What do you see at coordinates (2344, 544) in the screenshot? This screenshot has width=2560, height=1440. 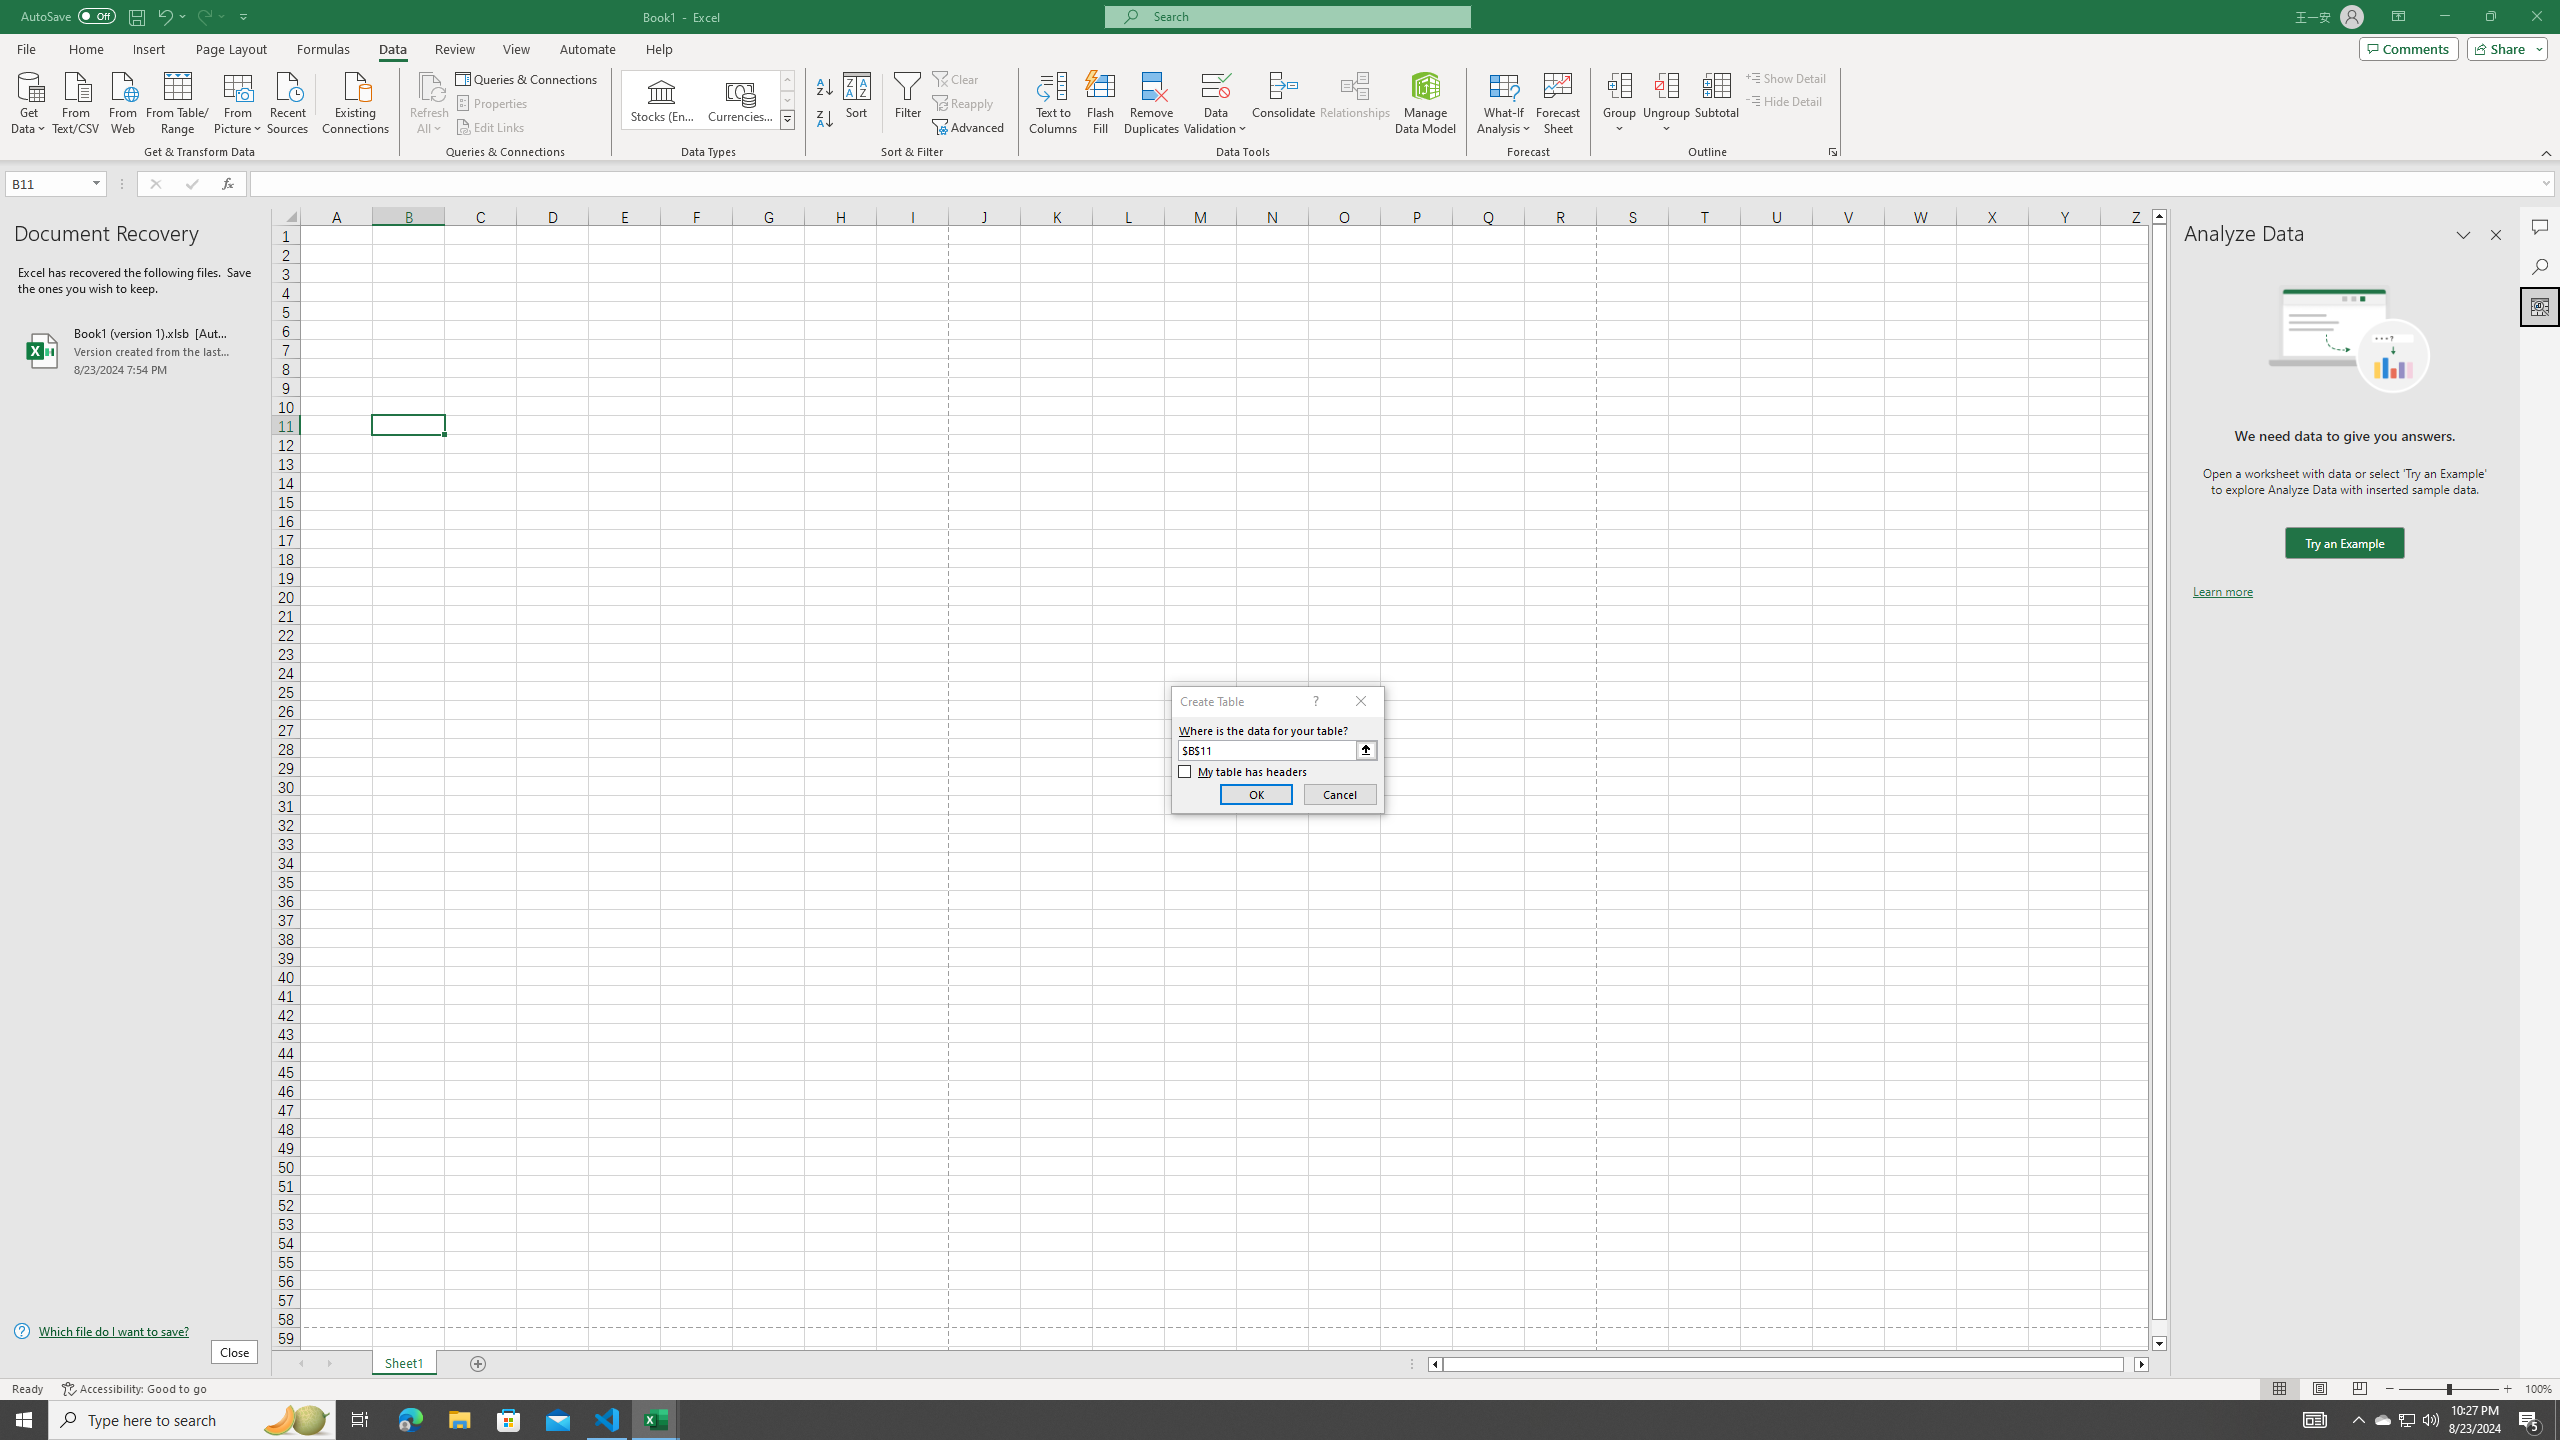 I see `We need data to give you answers. Try an Example` at bounding box center [2344, 544].